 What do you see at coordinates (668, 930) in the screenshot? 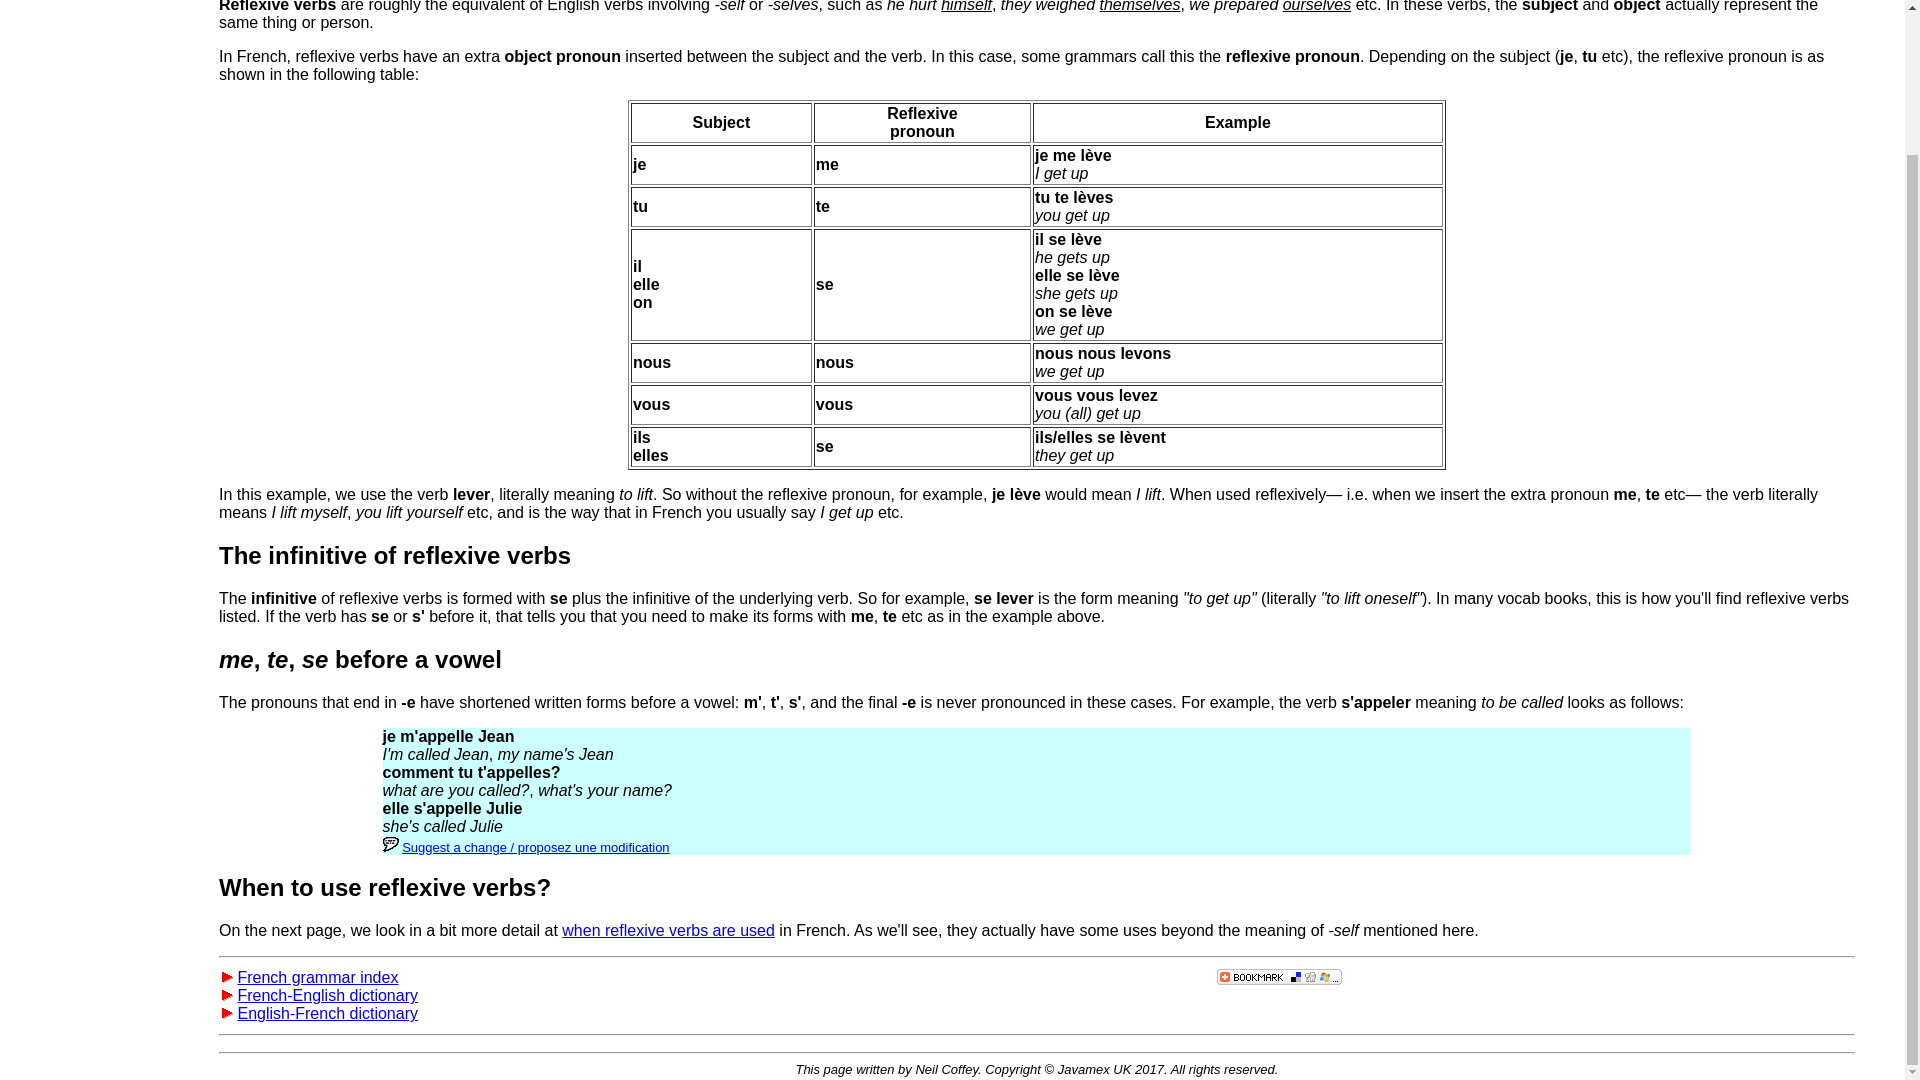
I see `when reflexive verbs are used` at bounding box center [668, 930].